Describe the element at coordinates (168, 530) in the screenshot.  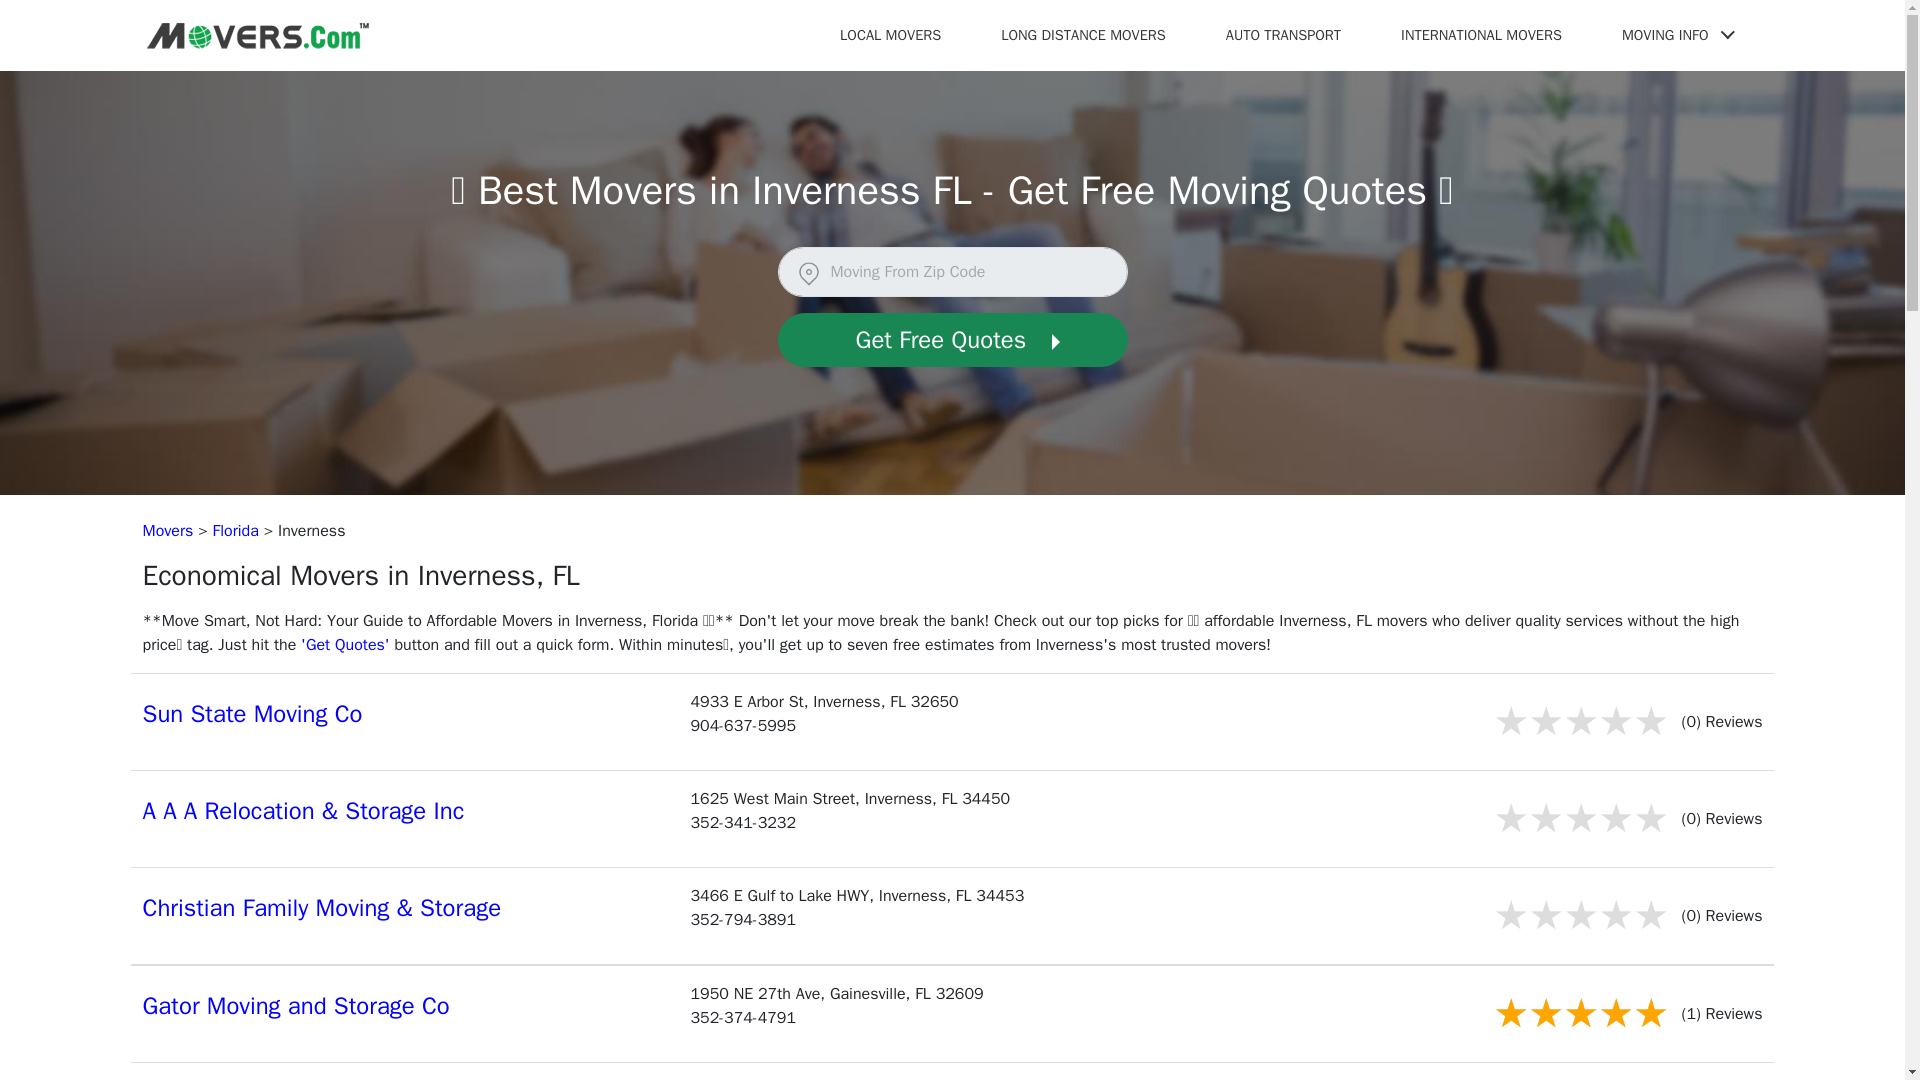
I see `Movers` at that location.